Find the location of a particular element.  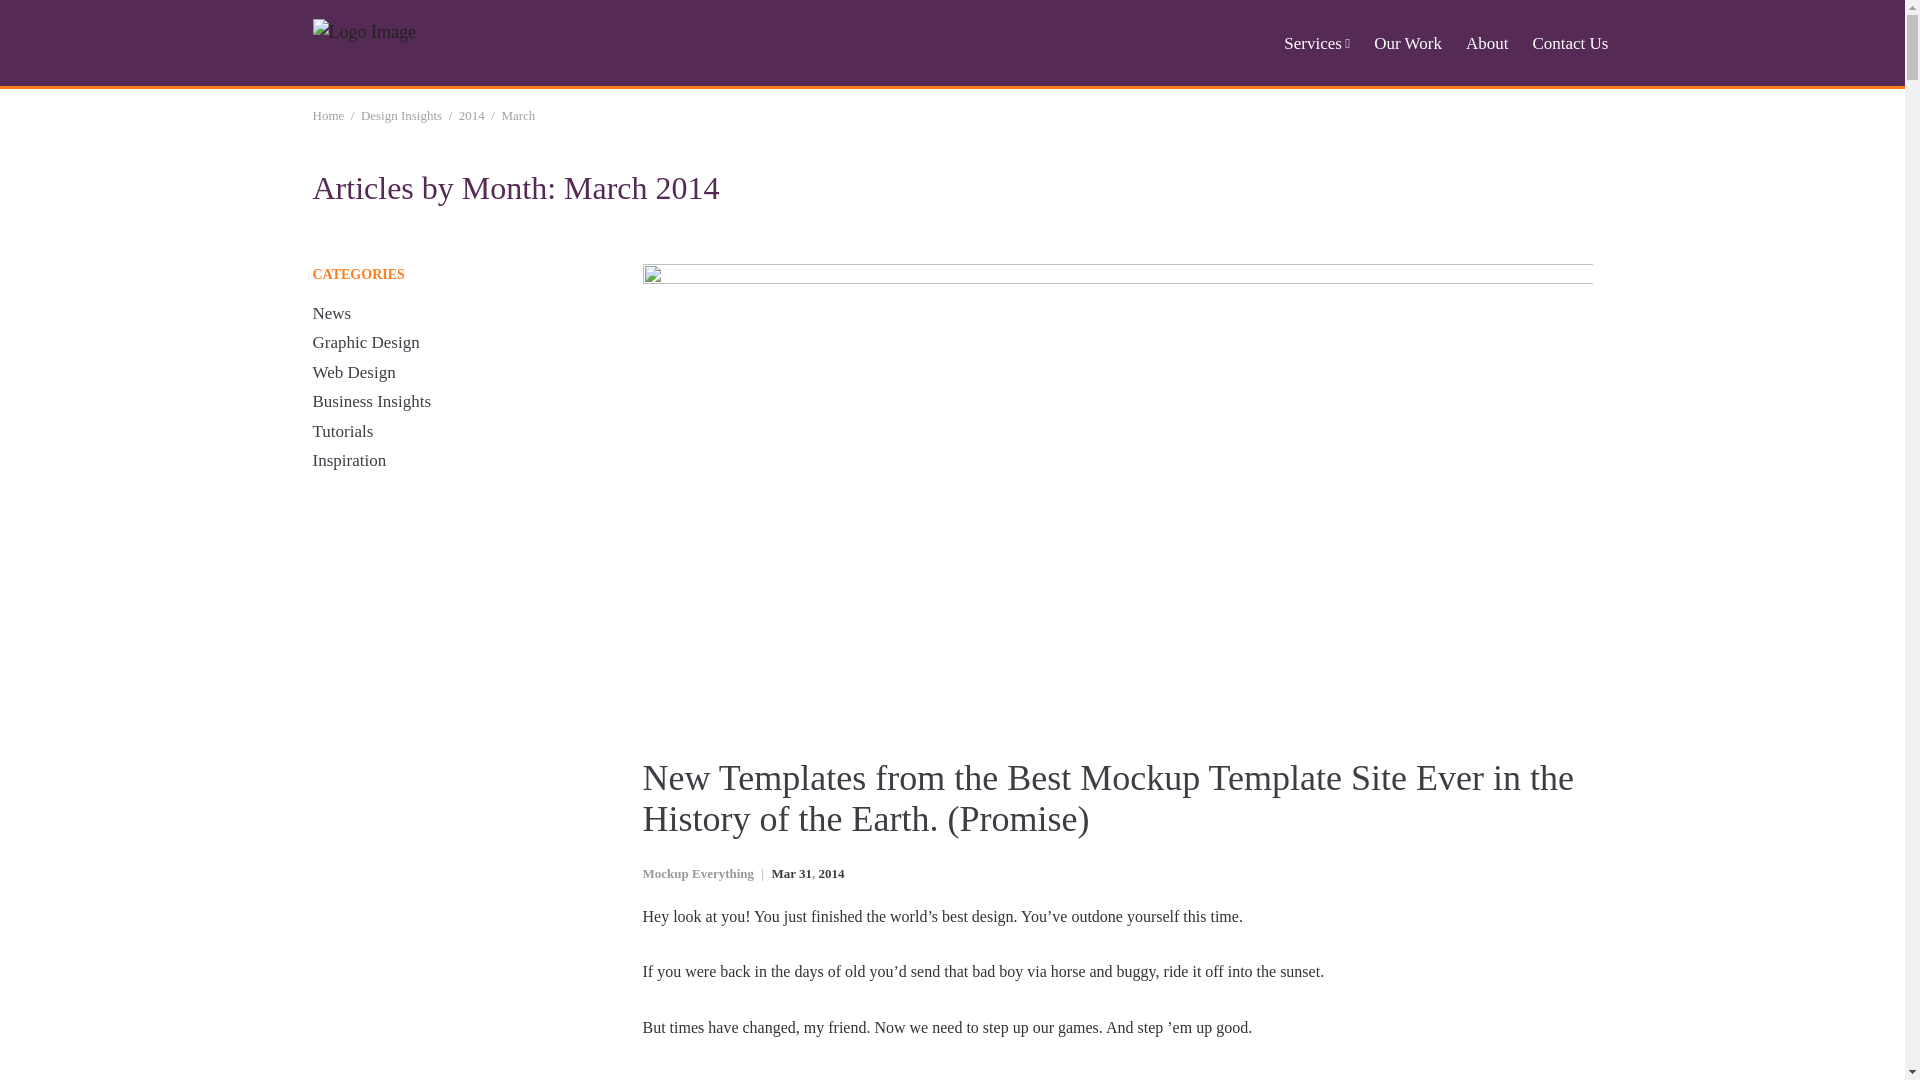

Archive for 2014 is located at coordinates (832, 874).